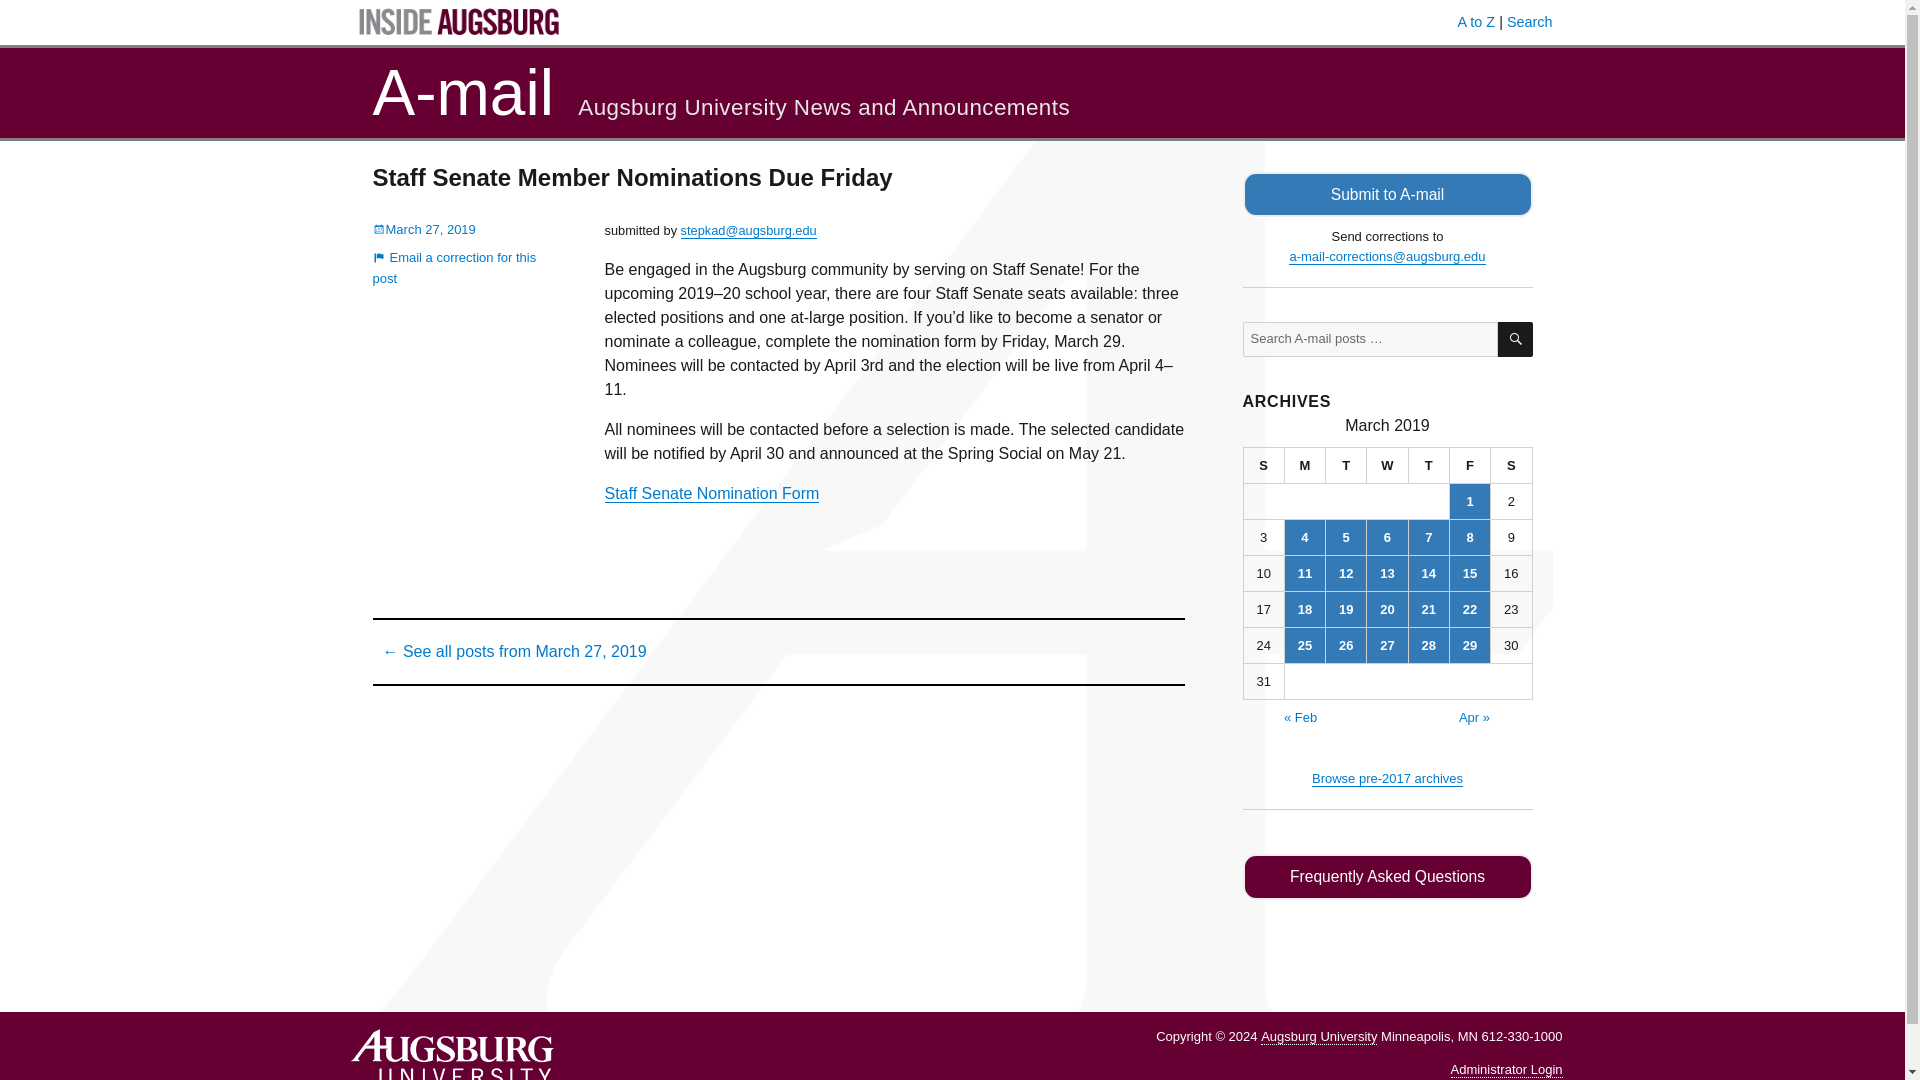  Describe the element at coordinates (1387, 466) in the screenshot. I see `Wednesday` at that location.